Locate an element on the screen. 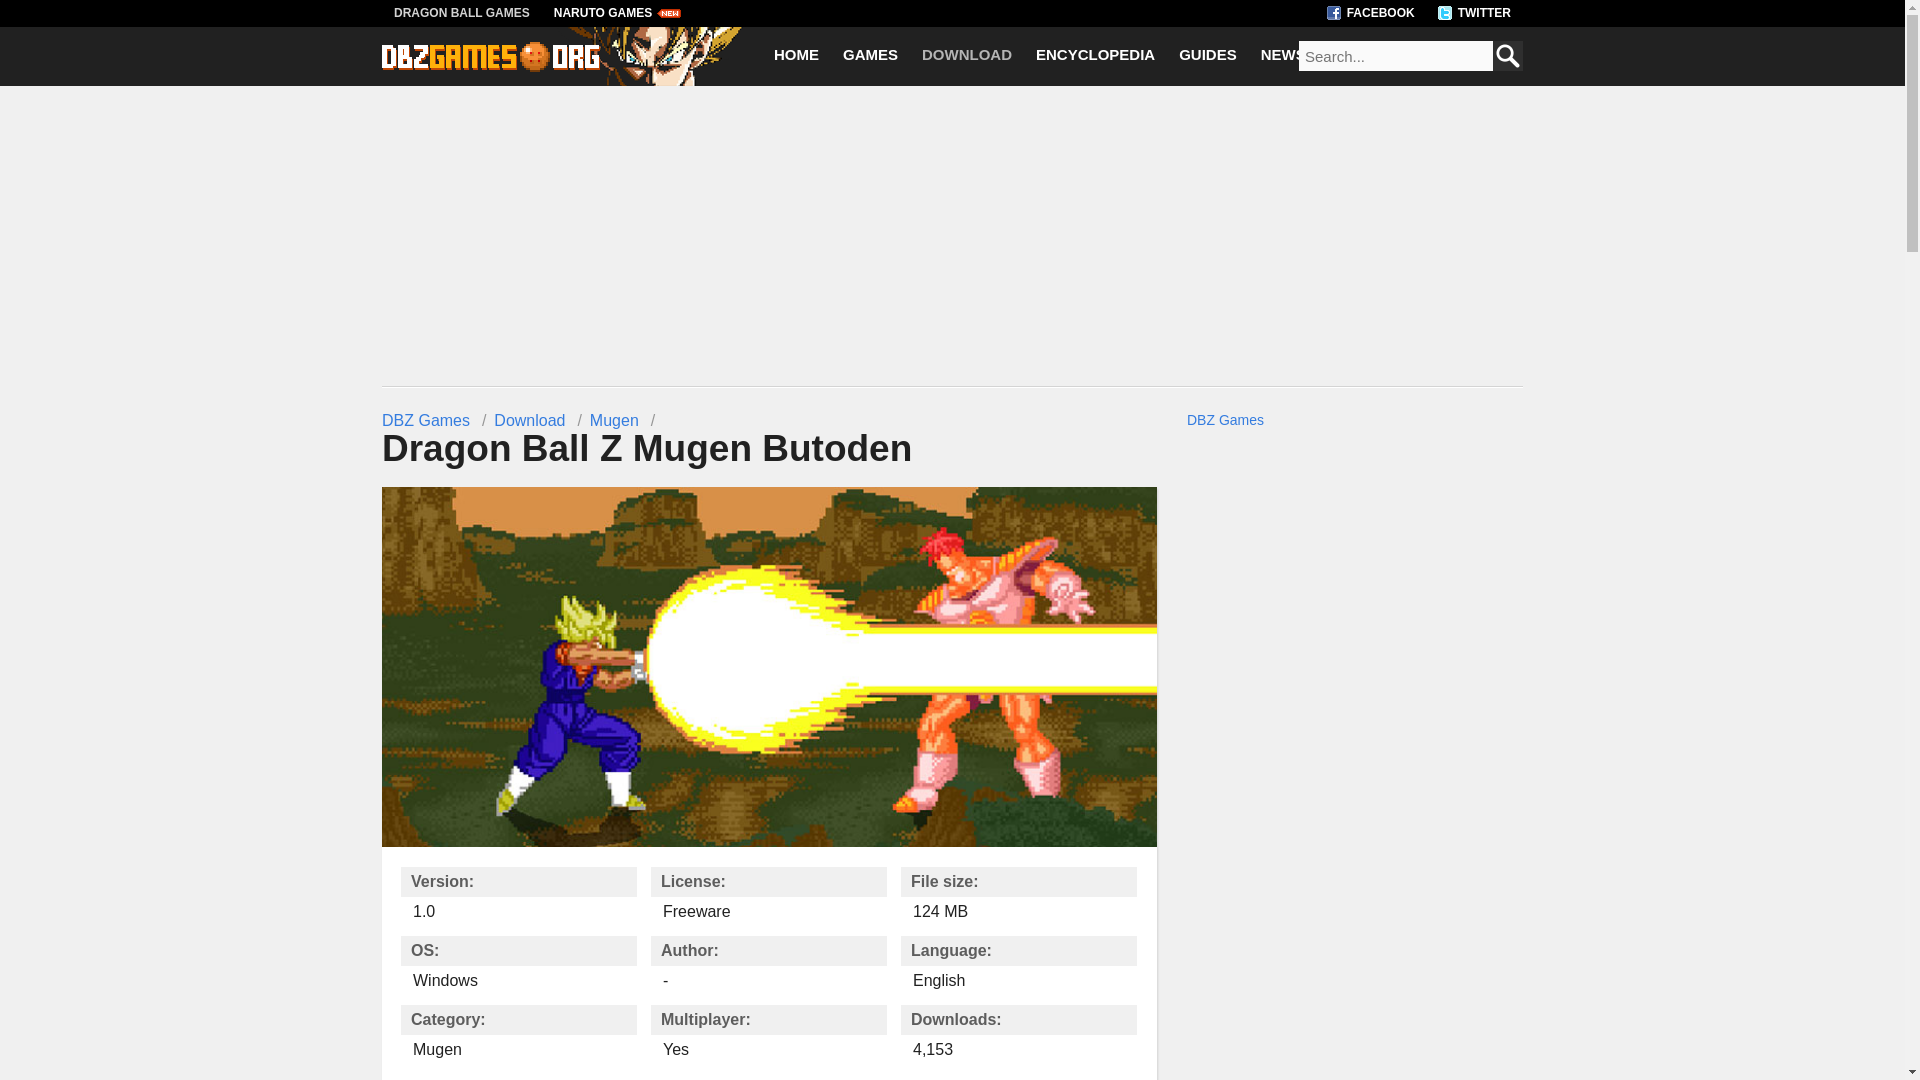 The image size is (1920, 1080). GUIDES is located at coordinates (1208, 56).